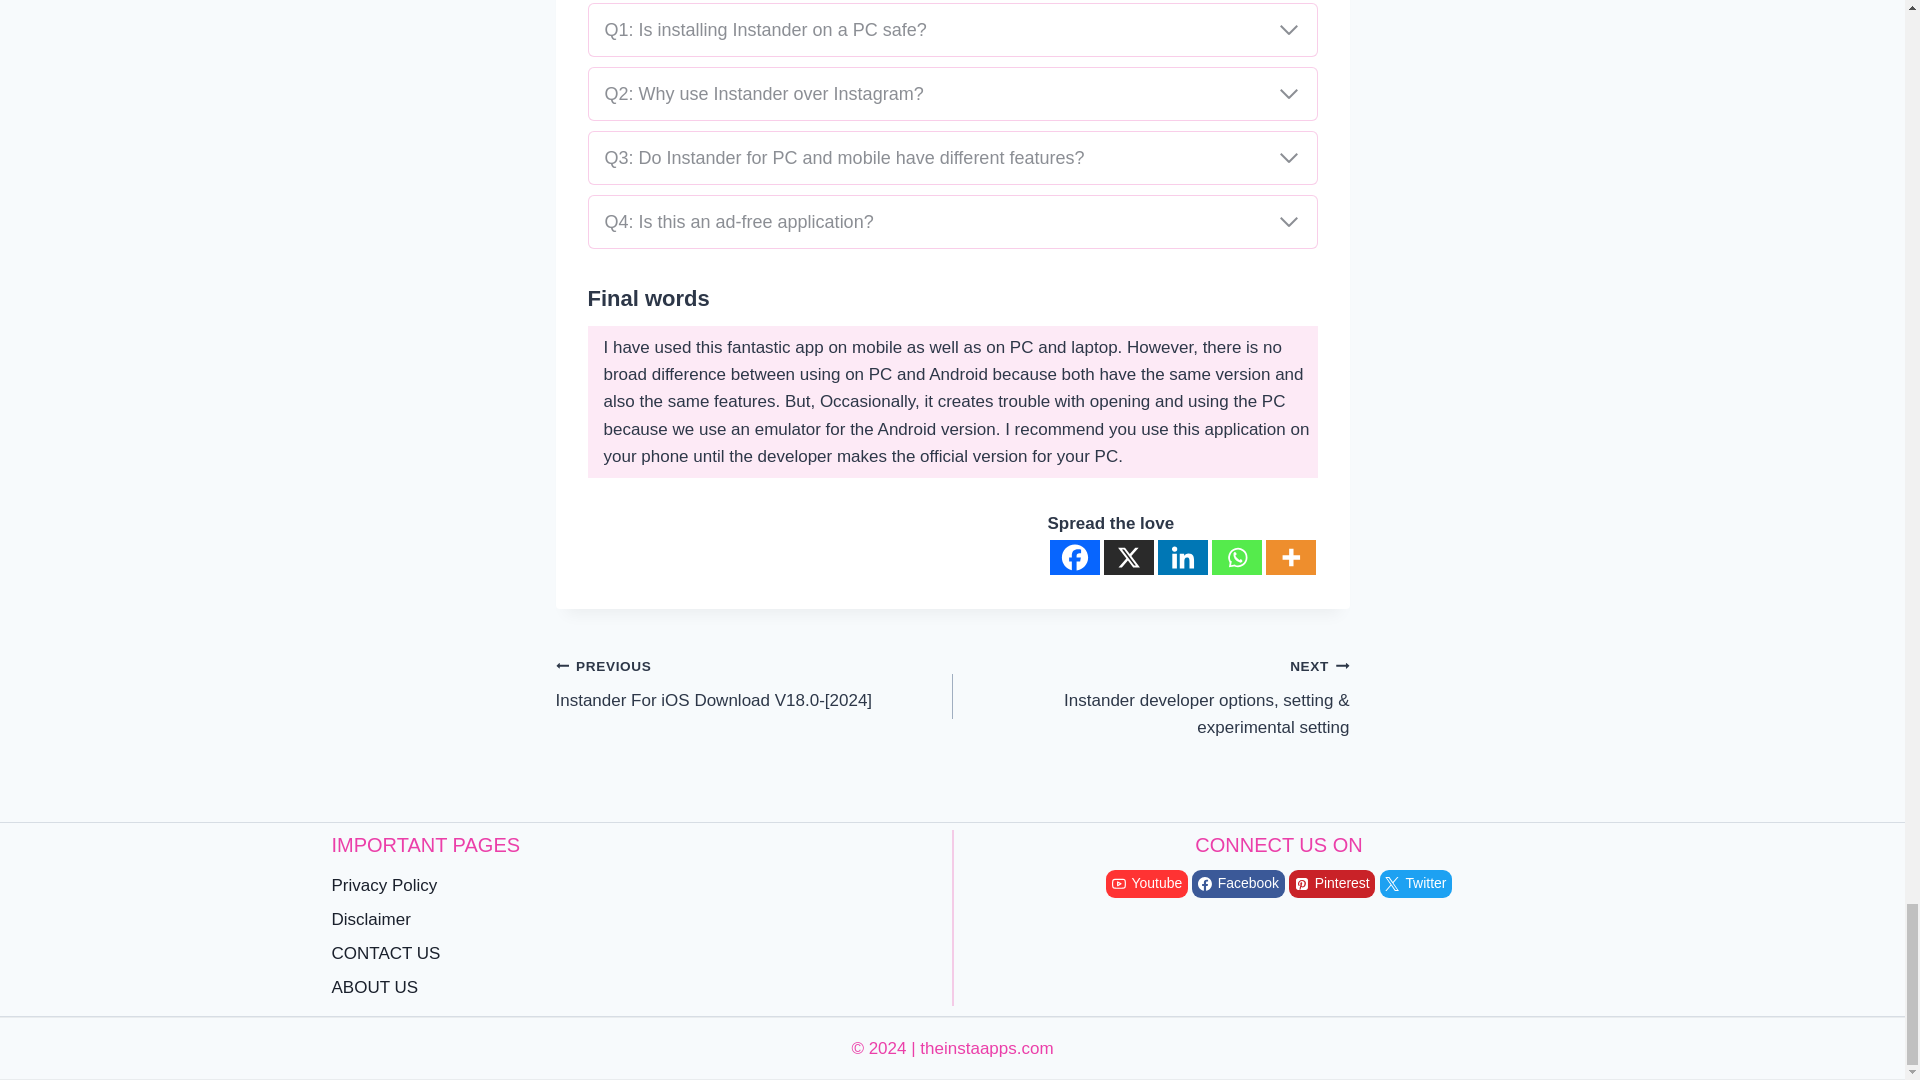 This screenshot has height=1080, width=1920. What do you see at coordinates (1075, 557) in the screenshot?
I see `Facebook` at bounding box center [1075, 557].